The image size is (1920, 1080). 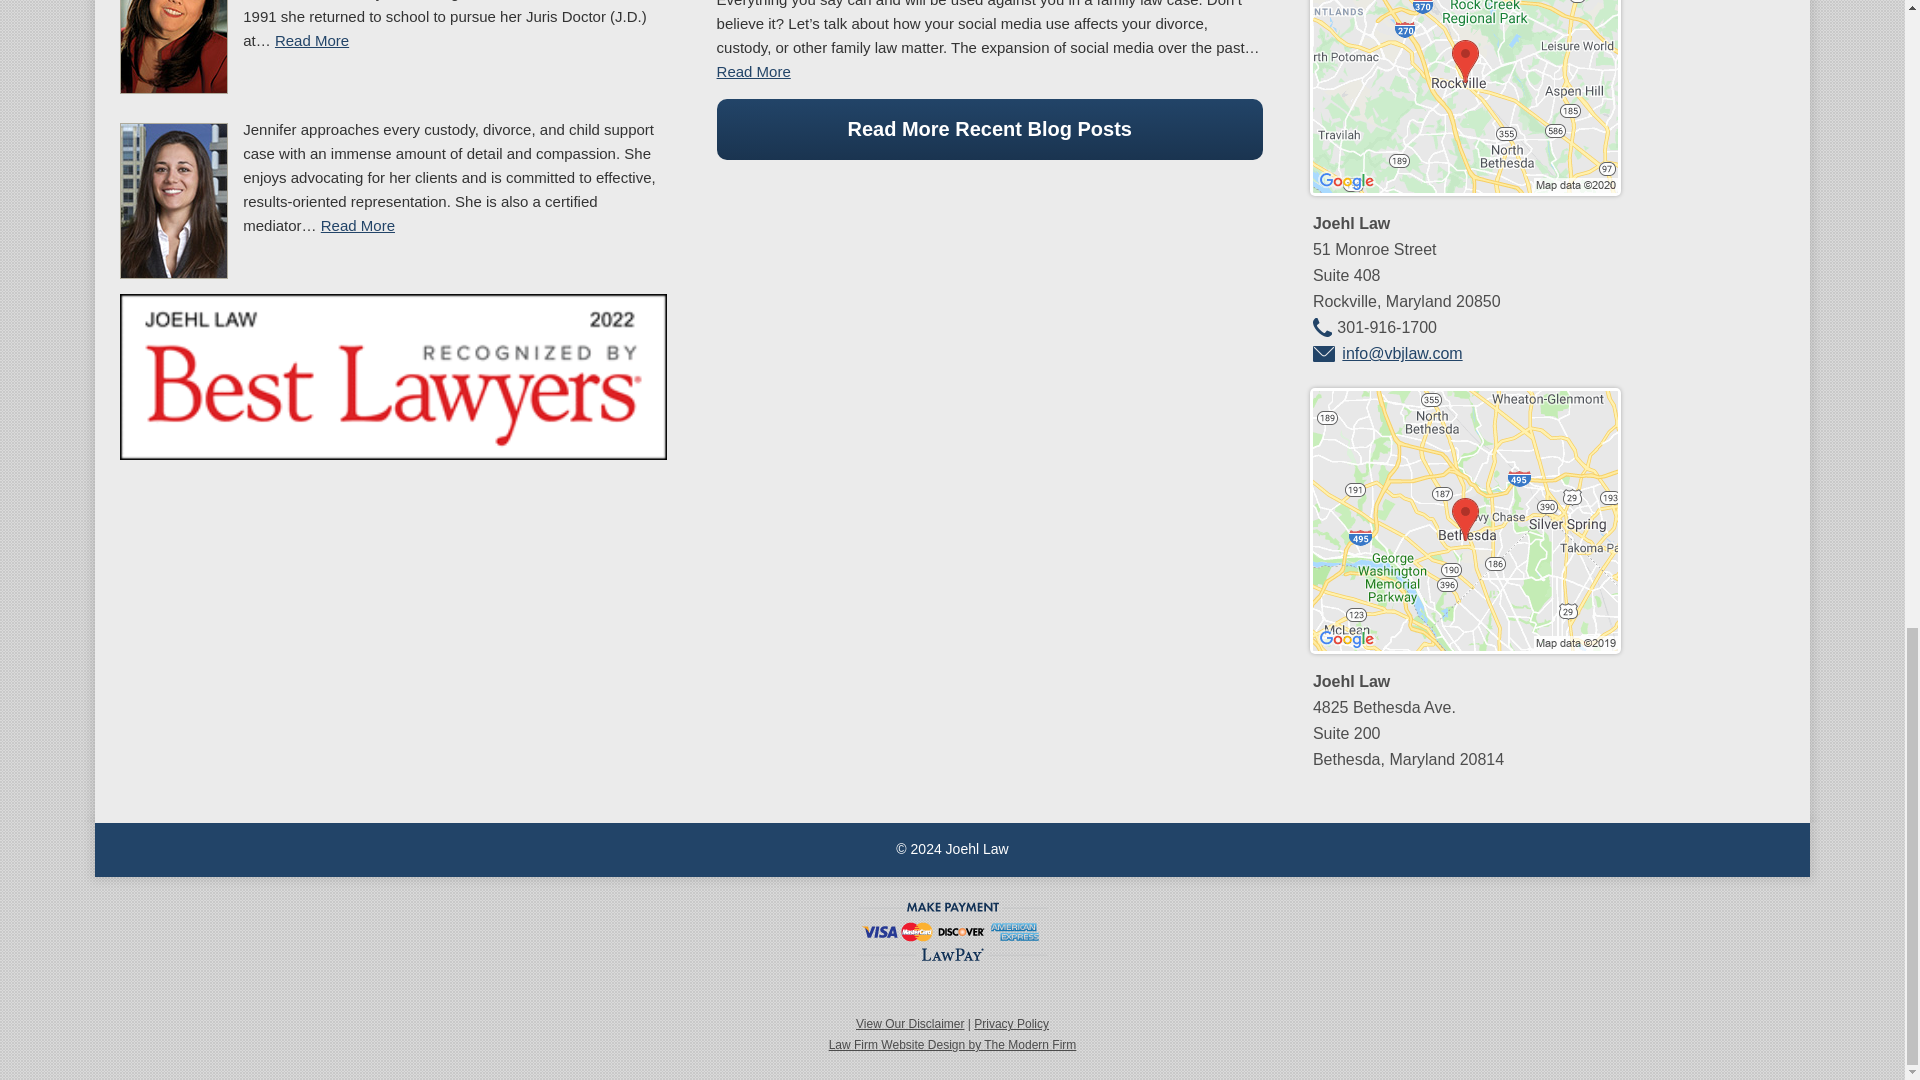 What do you see at coordinates (953, 1044) in the screenshot?
I see `Law Firm Website Design` at bounding box center [953, 1044].